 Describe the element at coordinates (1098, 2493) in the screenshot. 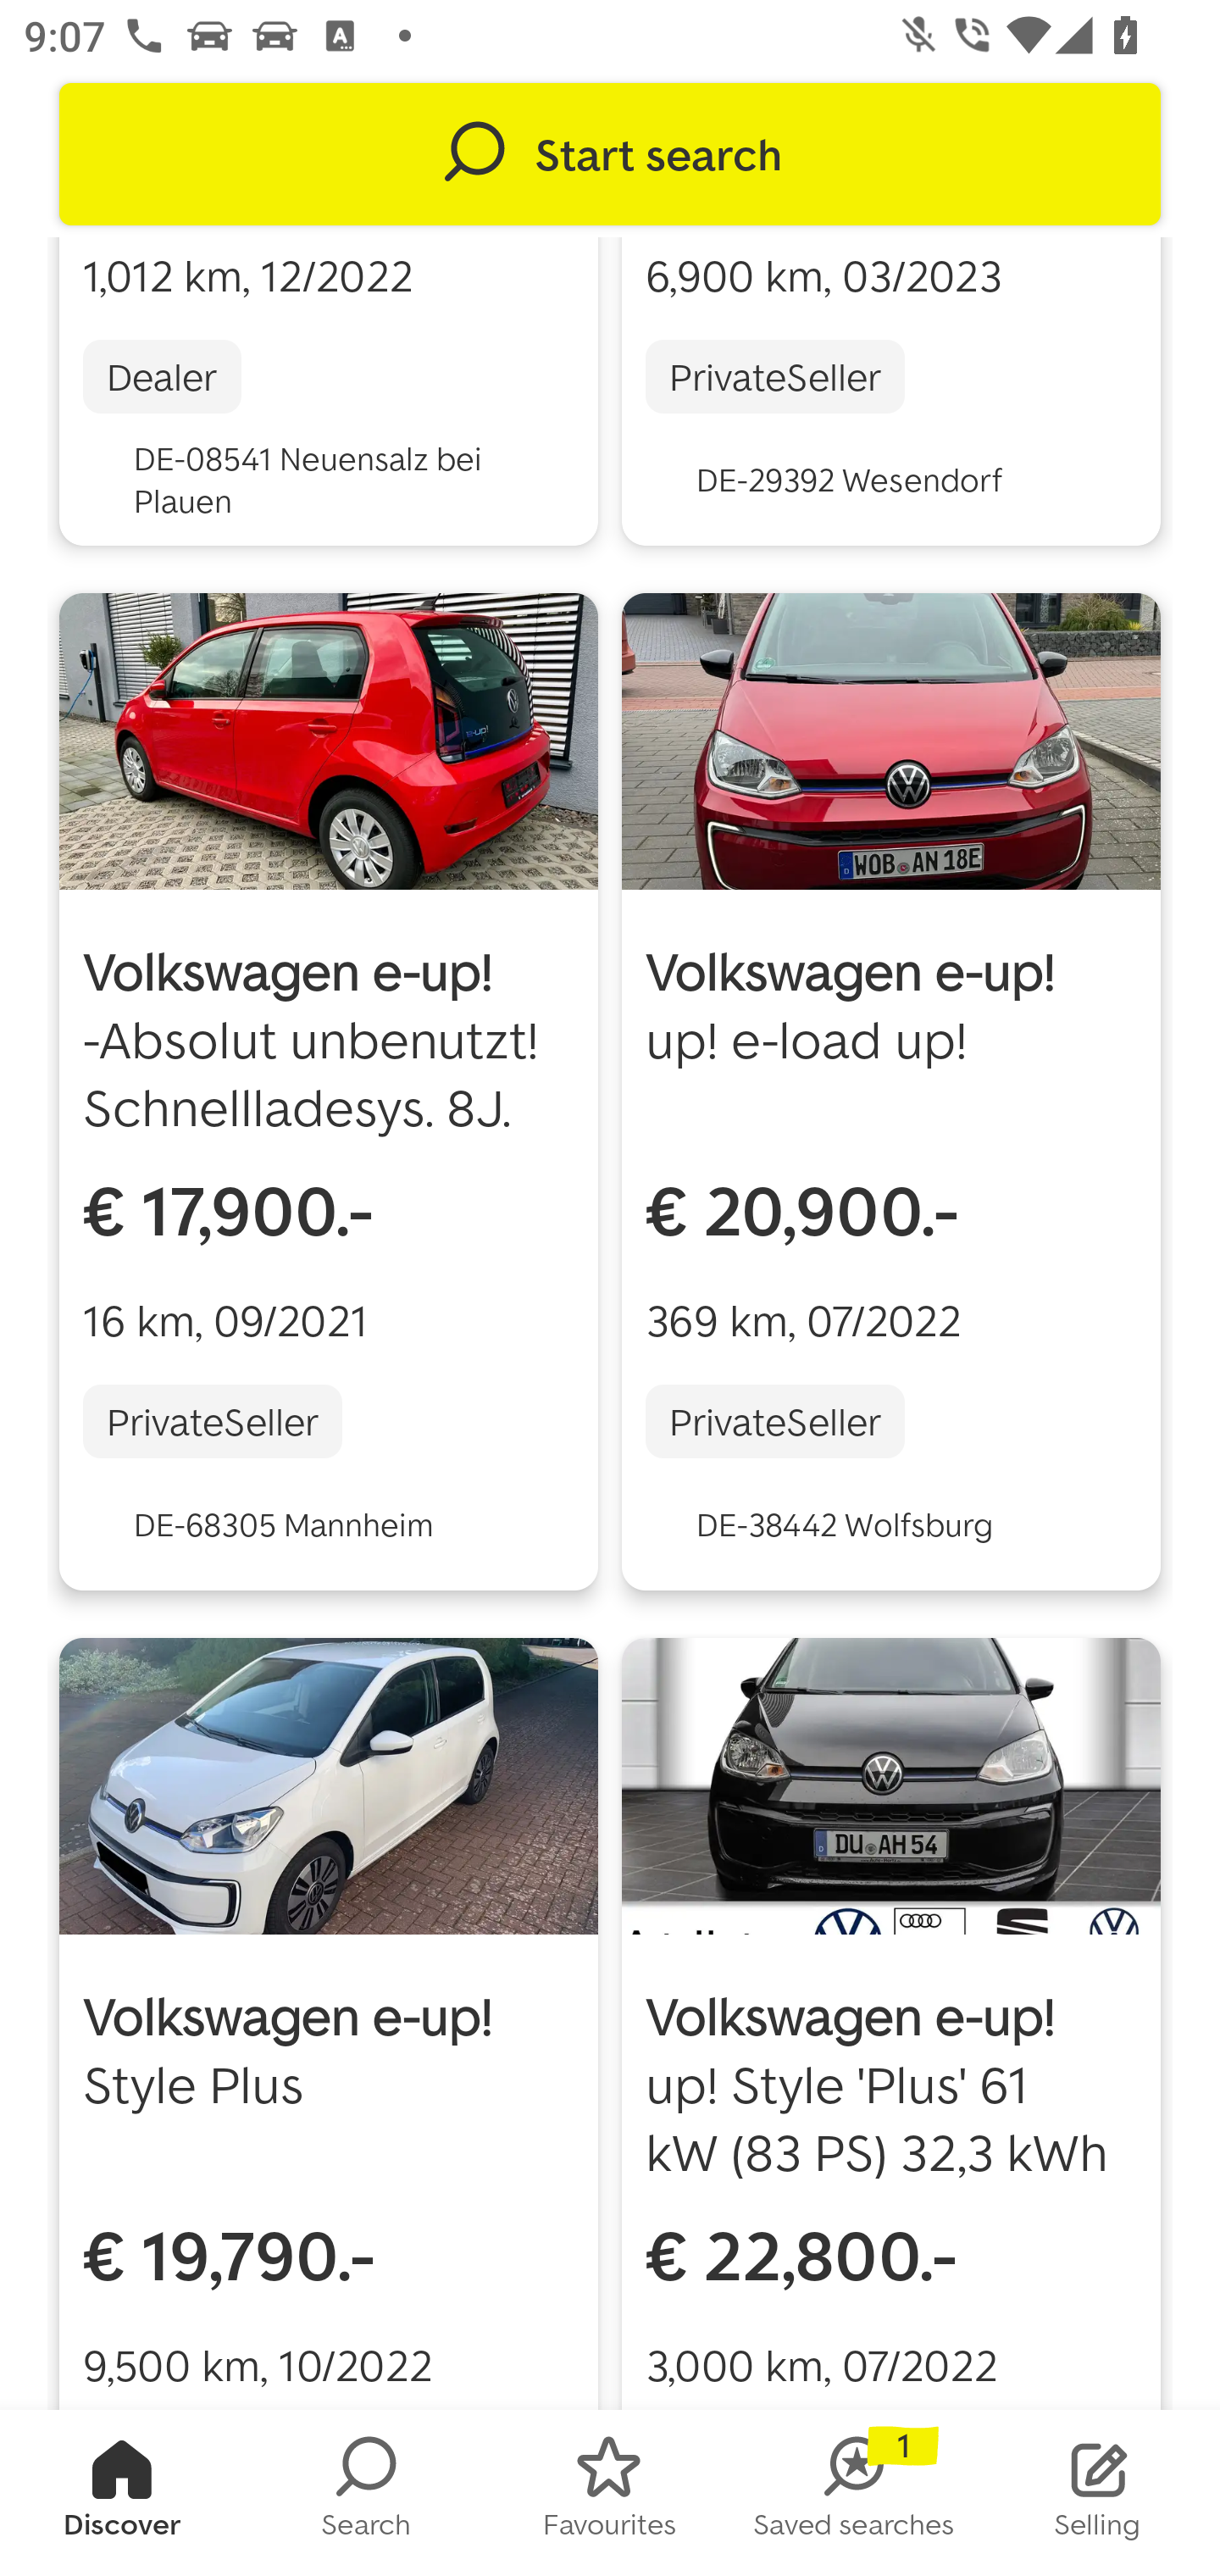

I see `STOCK_LIST Selling` at that location.